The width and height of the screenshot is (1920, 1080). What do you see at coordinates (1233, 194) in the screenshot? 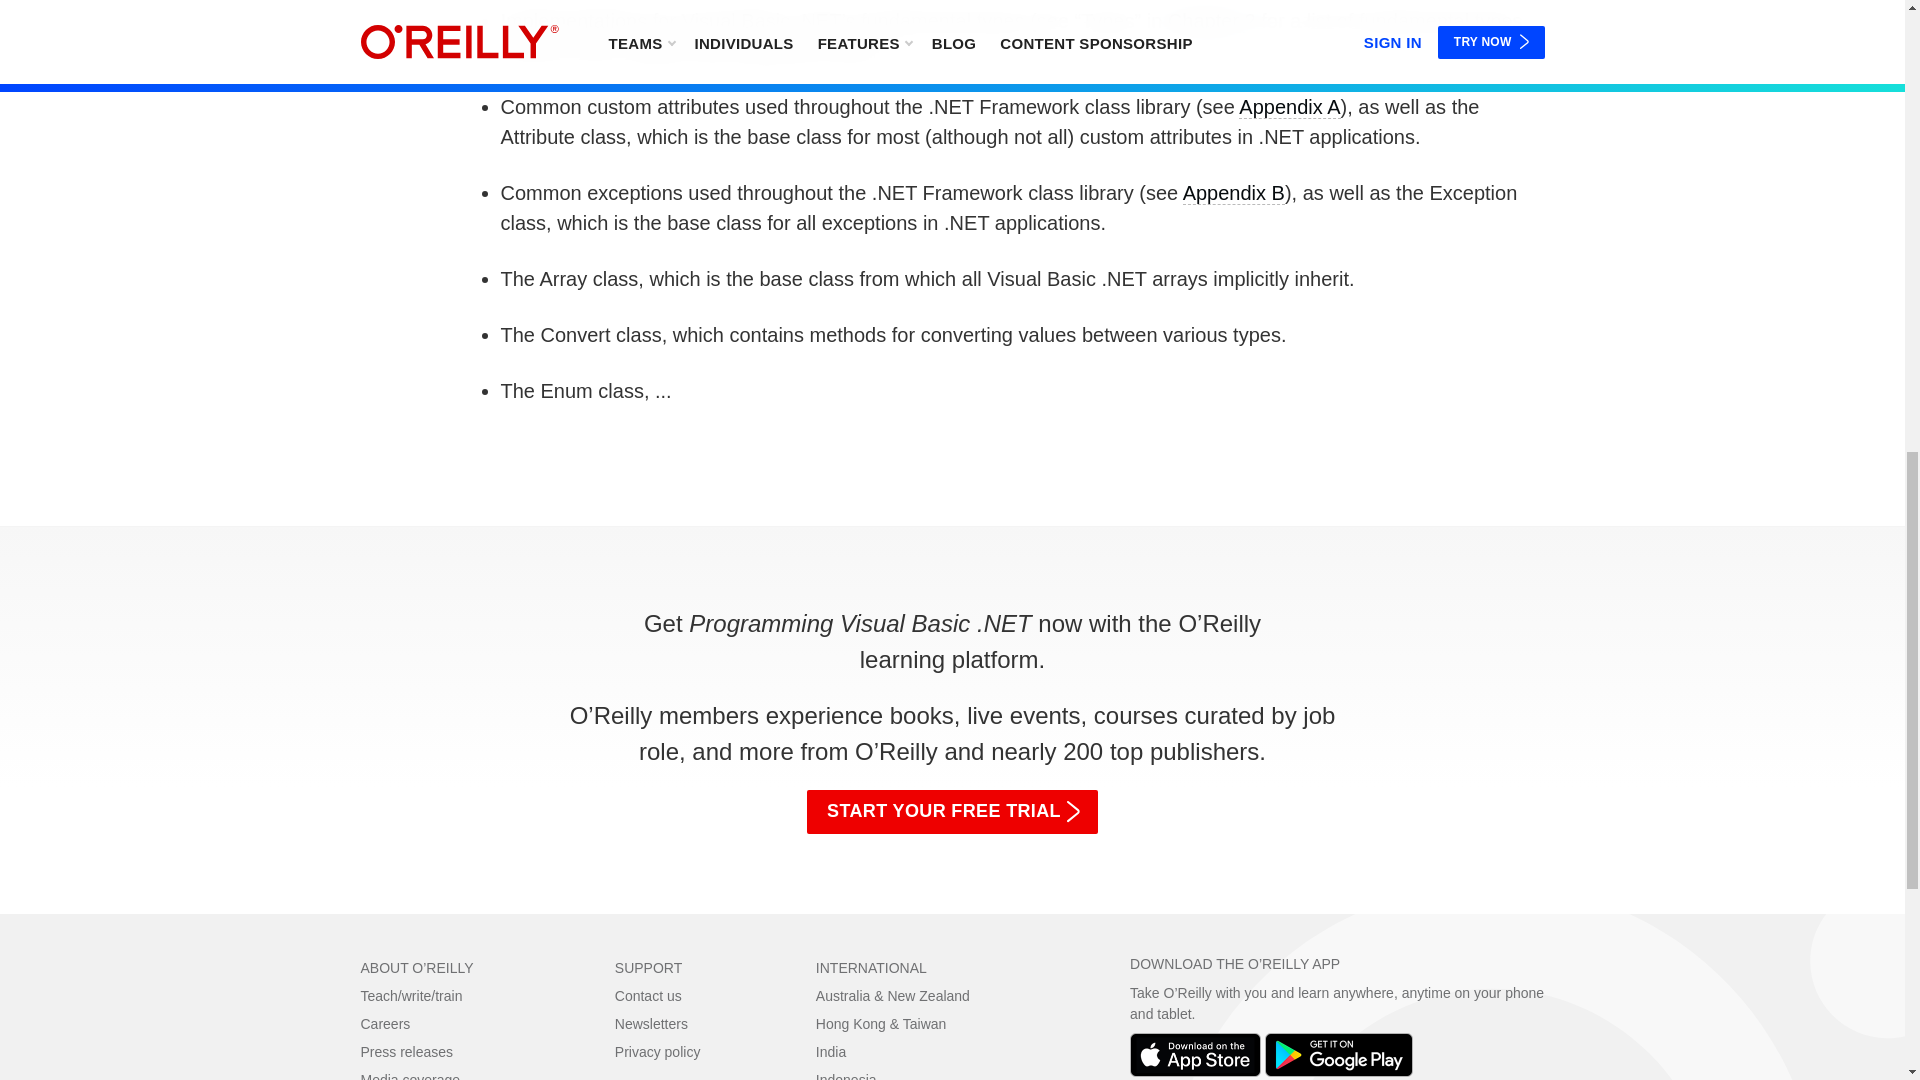
I see `Appendix B` at bounding box center [1233, 194].